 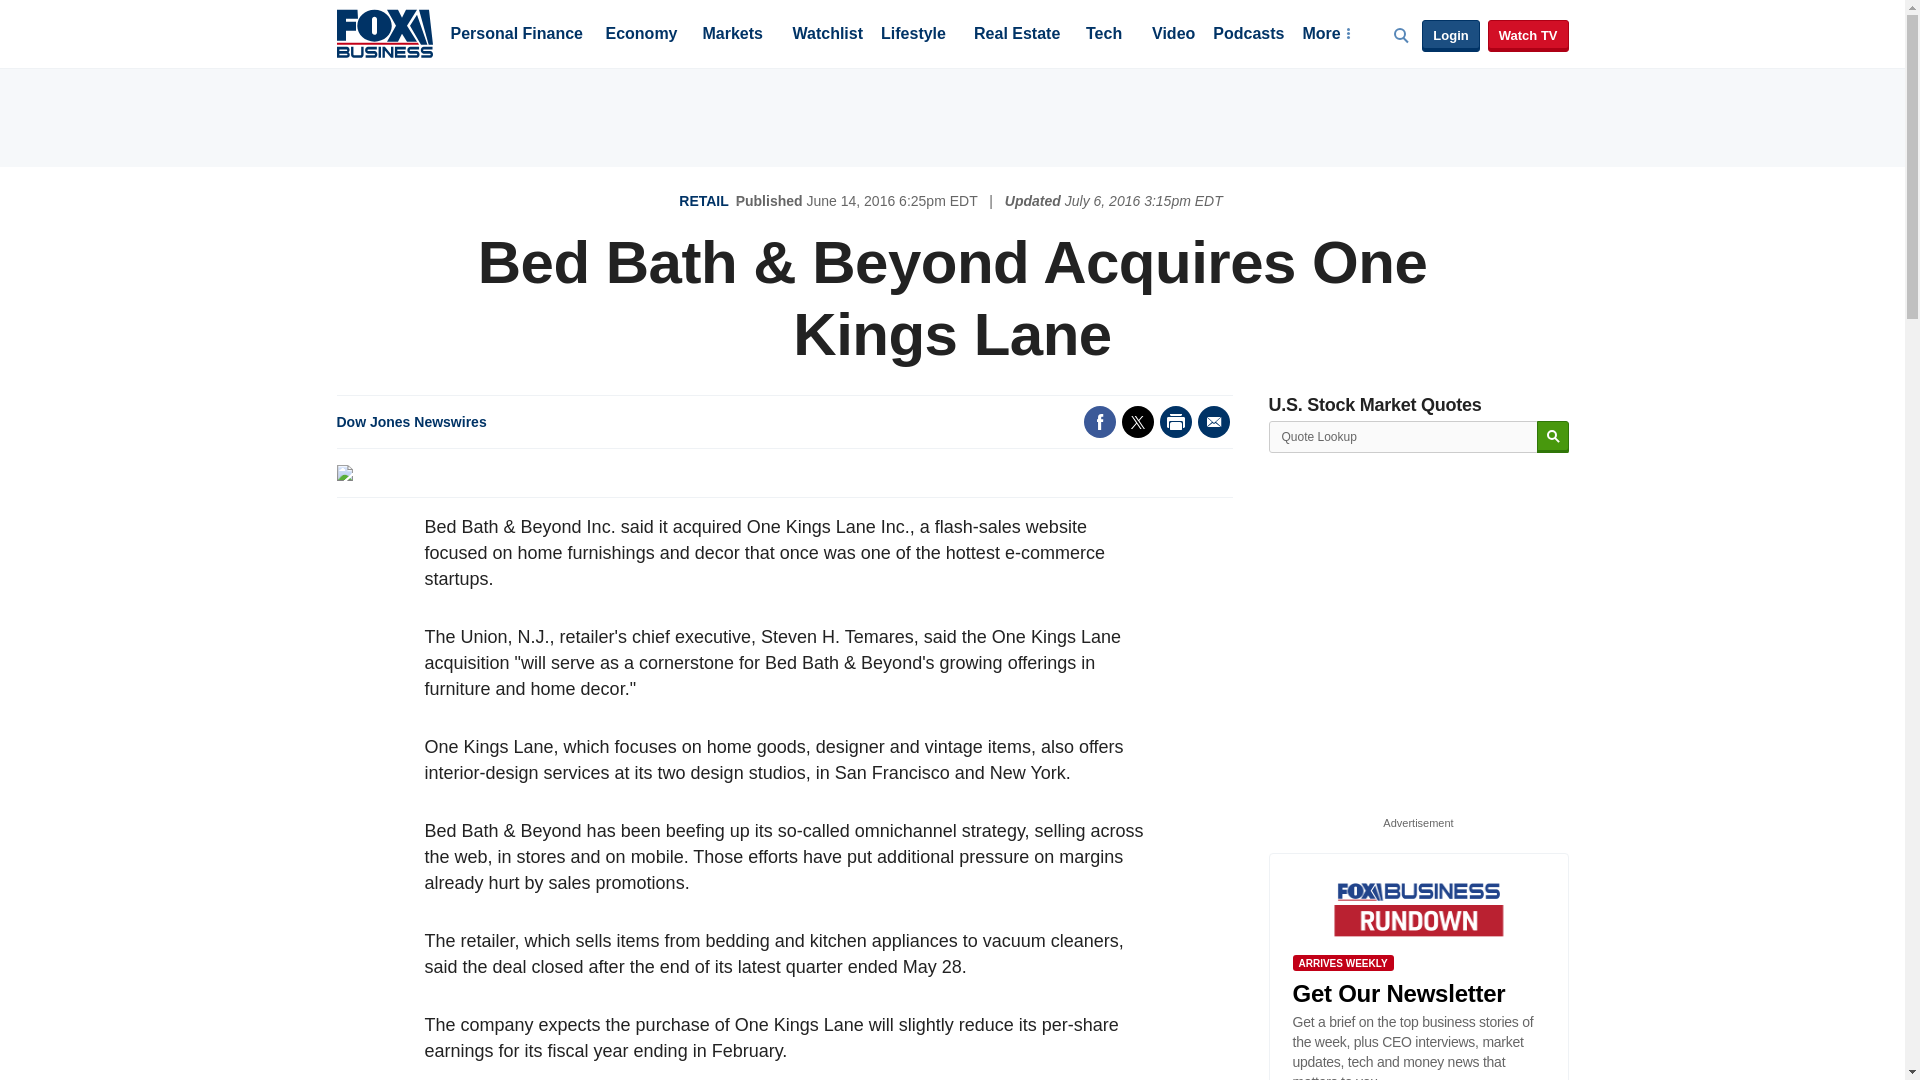 I want to click on Real Estate, so click(x=1016, y=35).